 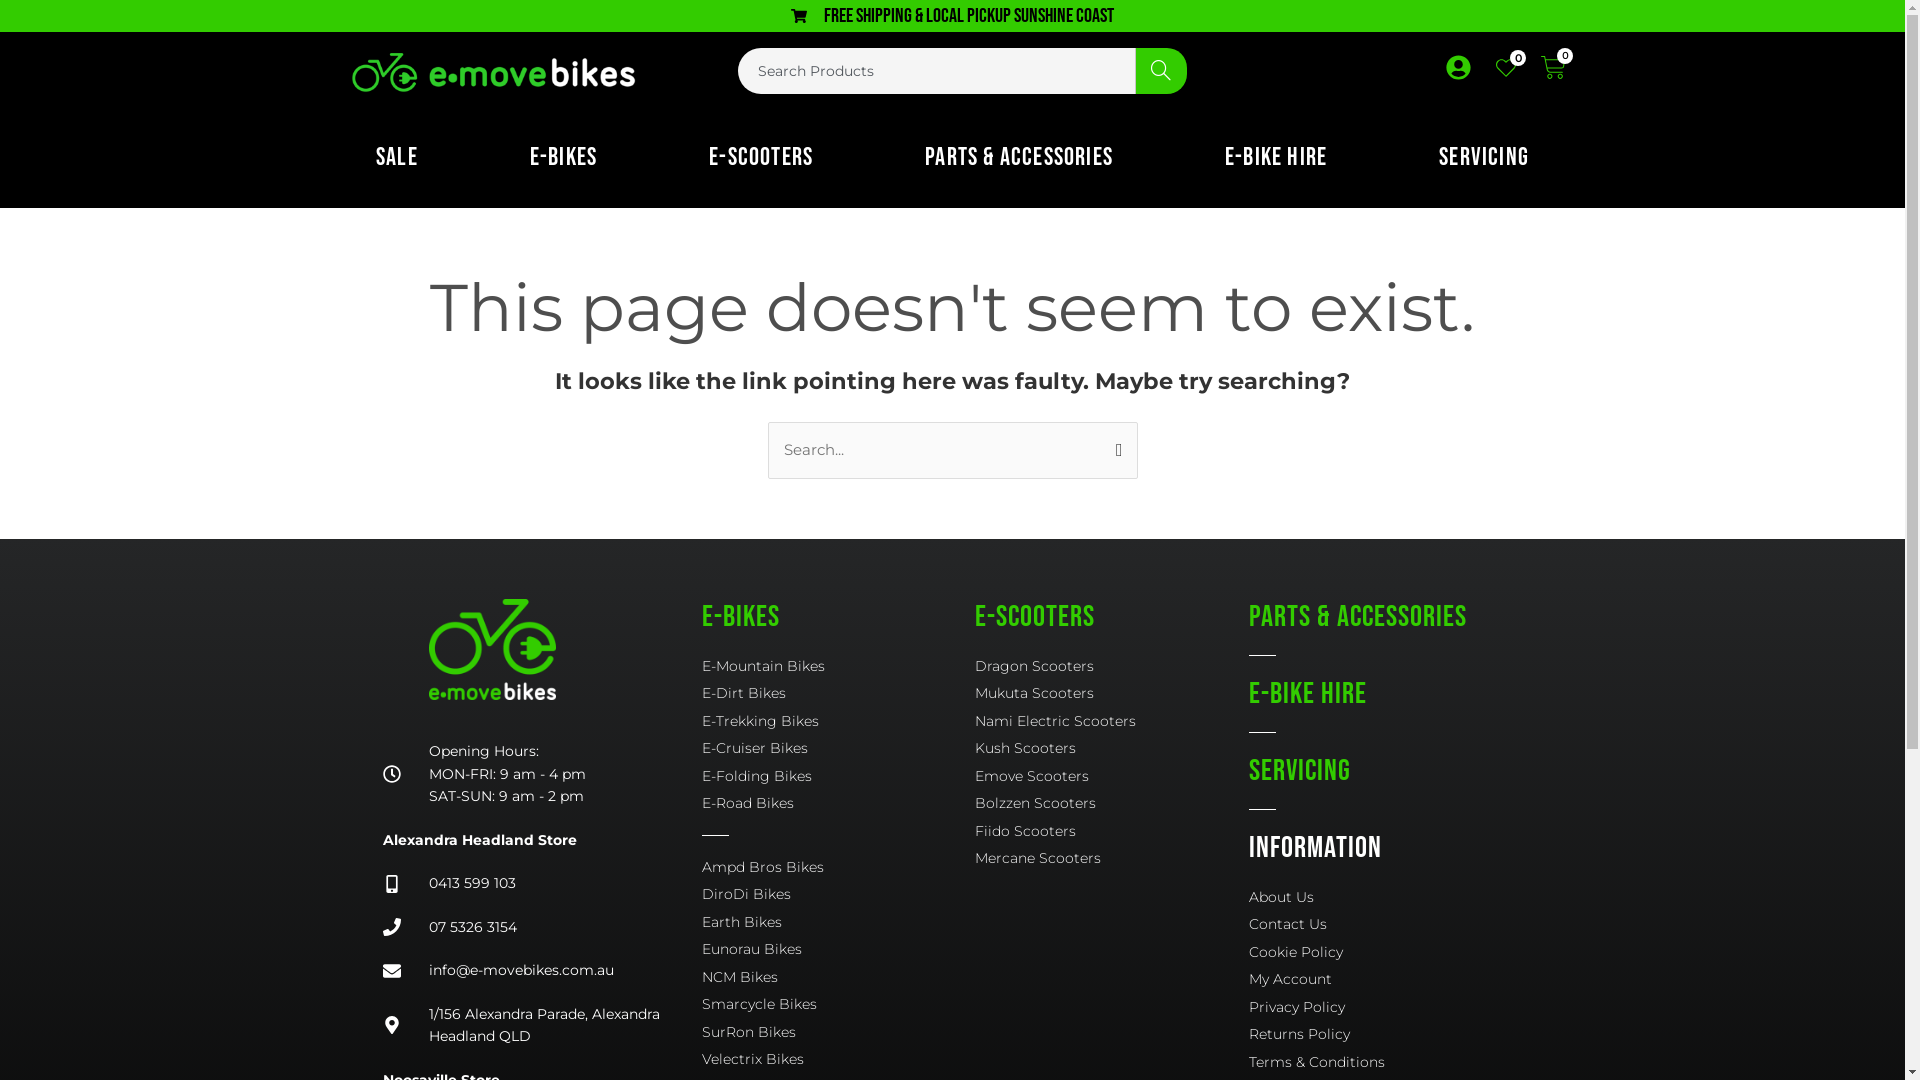 I want to click on E-BIKE HIRE, so click(x=1276, y=158).